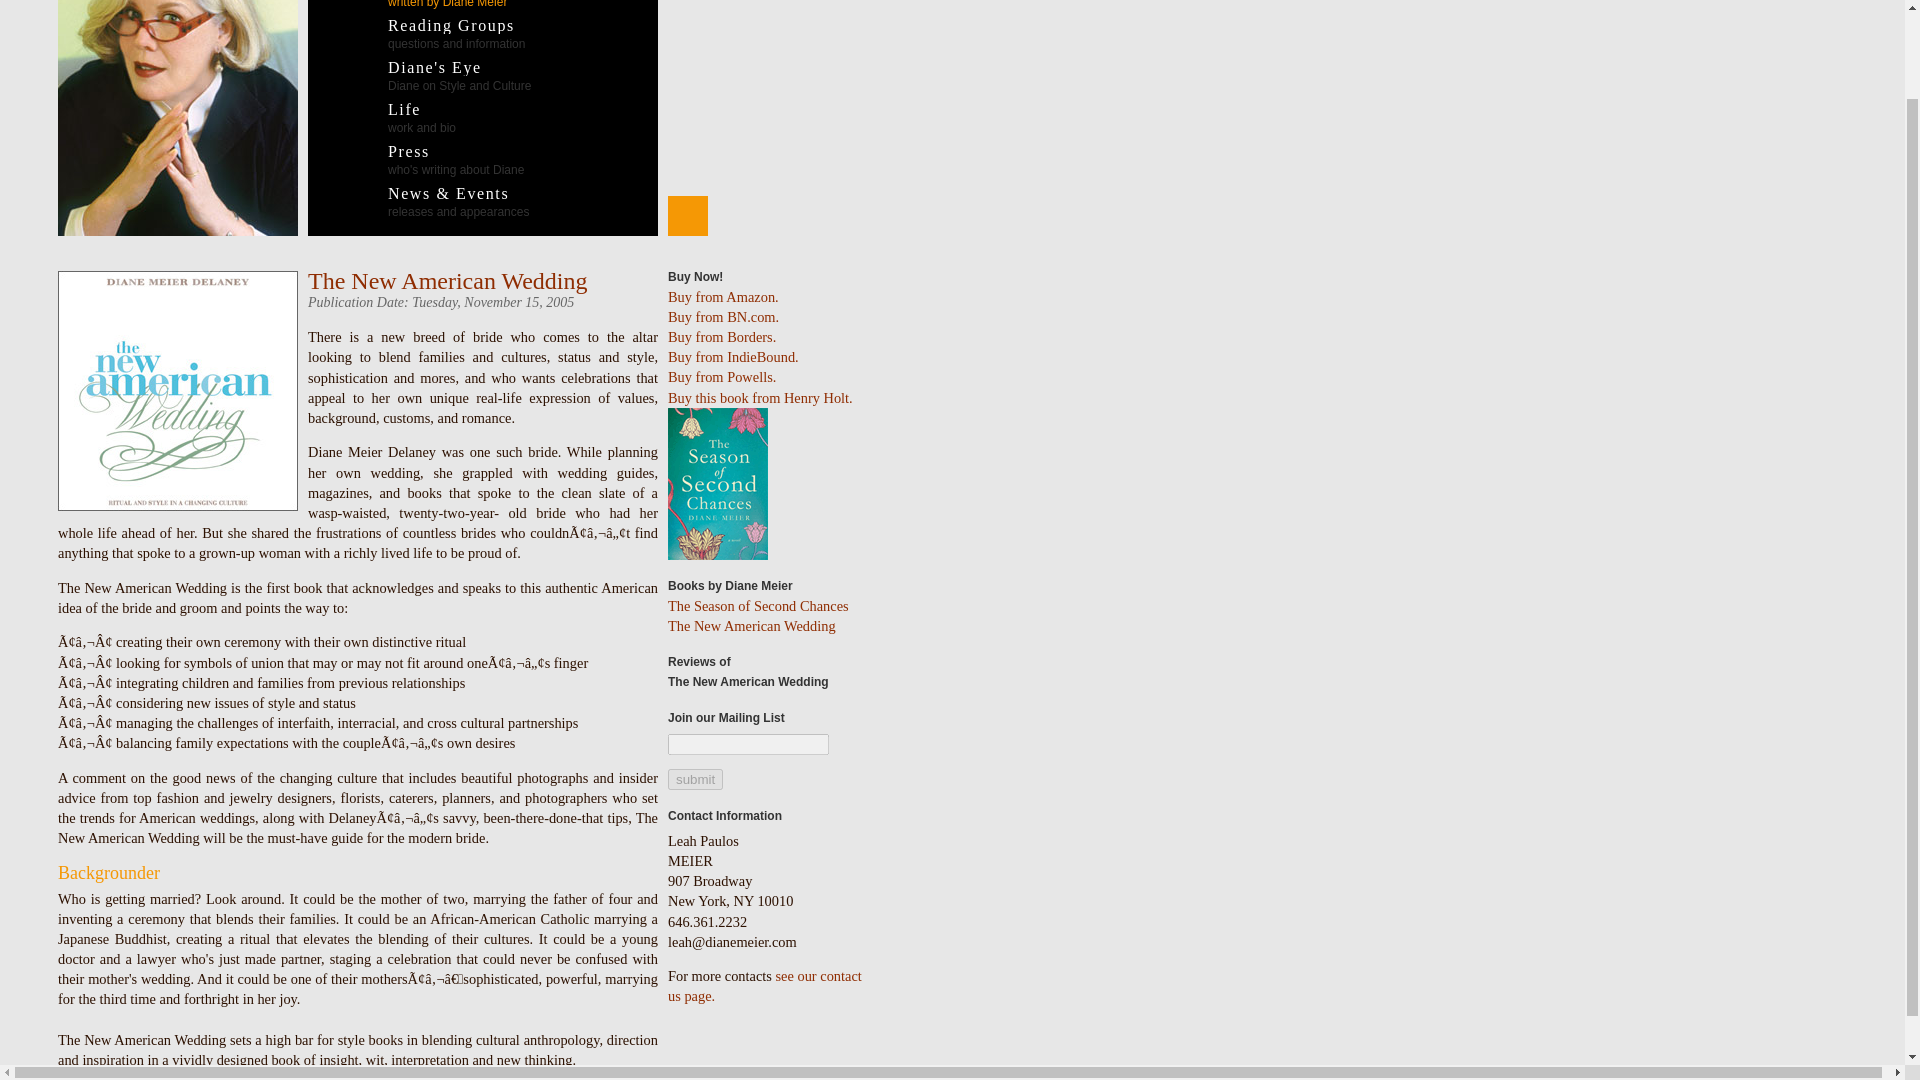 The width and height of the screenshot is (1920, 1080). Describe the element at coordinates (758, 606) in the screenshot. I see `The Season of Second Chances` at that location.